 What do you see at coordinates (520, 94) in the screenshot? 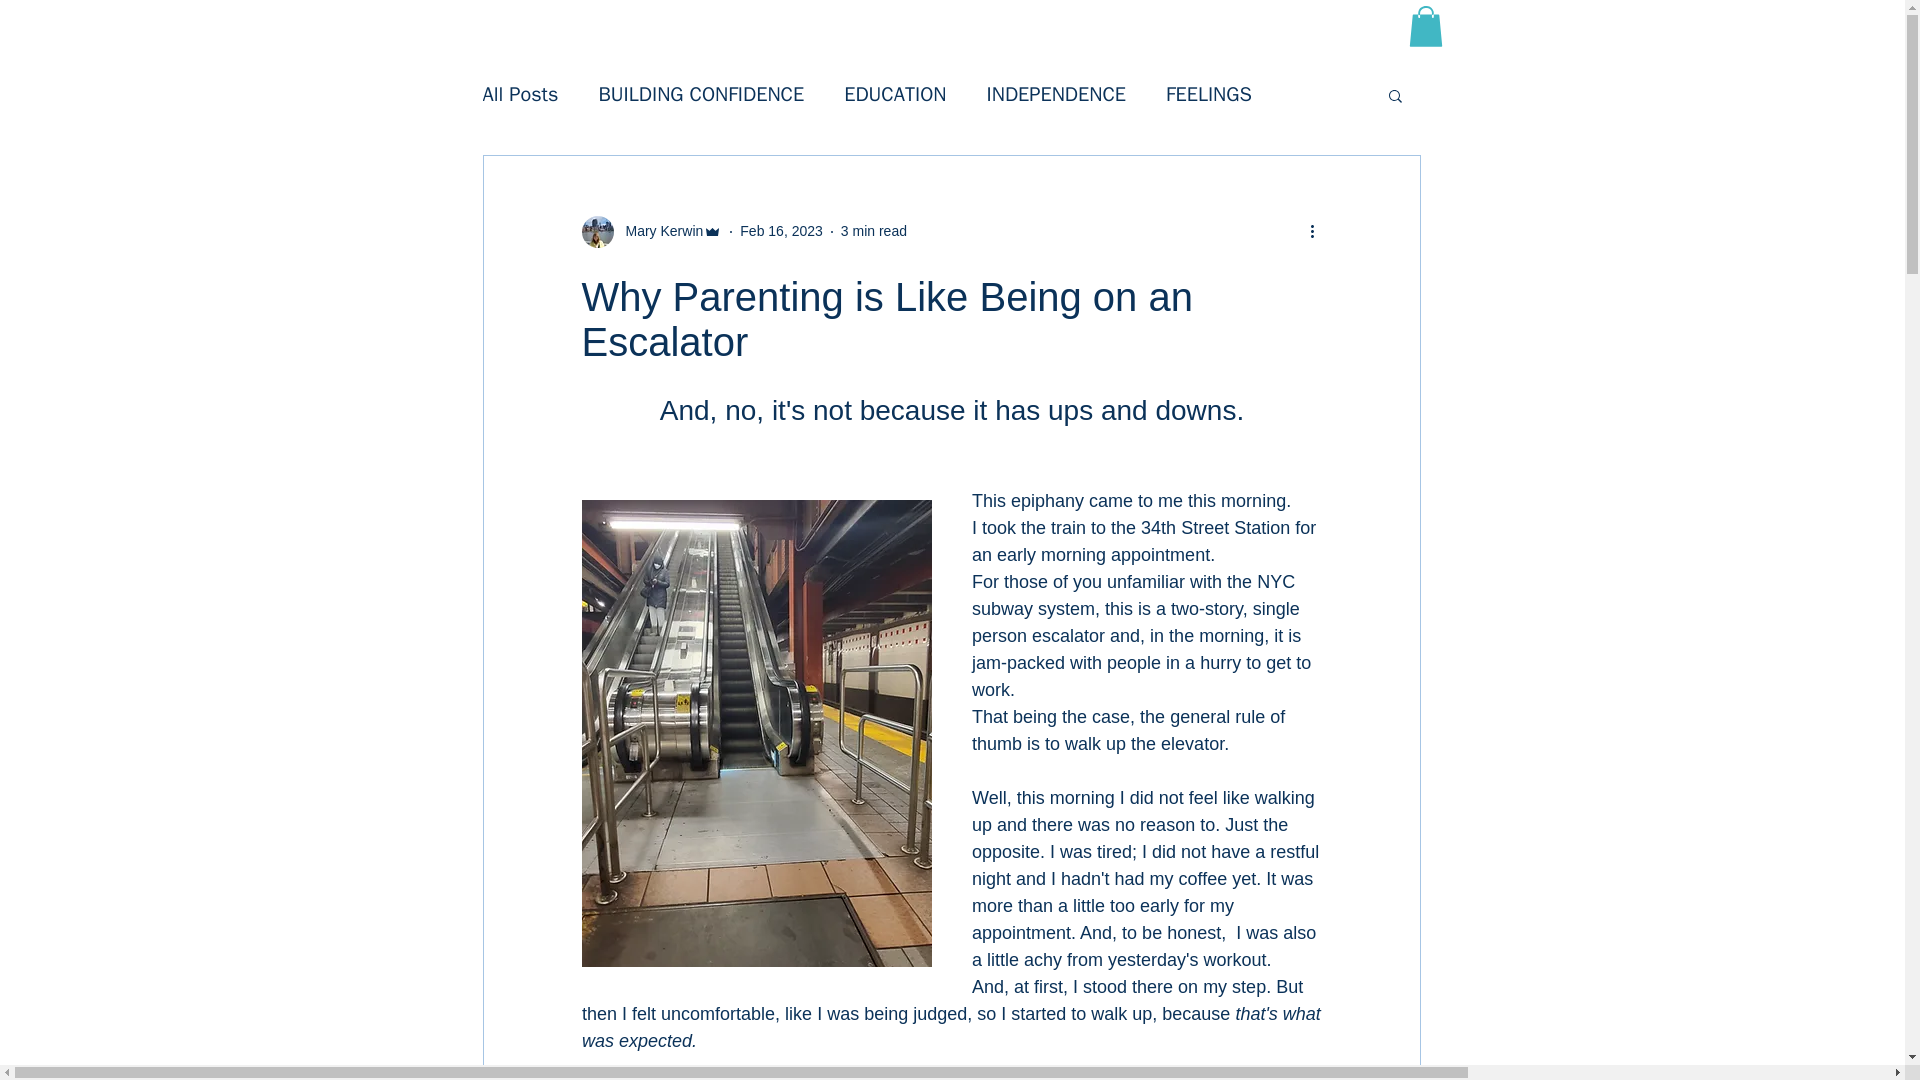
I see `All Posts` at bounding box center [520, 94].